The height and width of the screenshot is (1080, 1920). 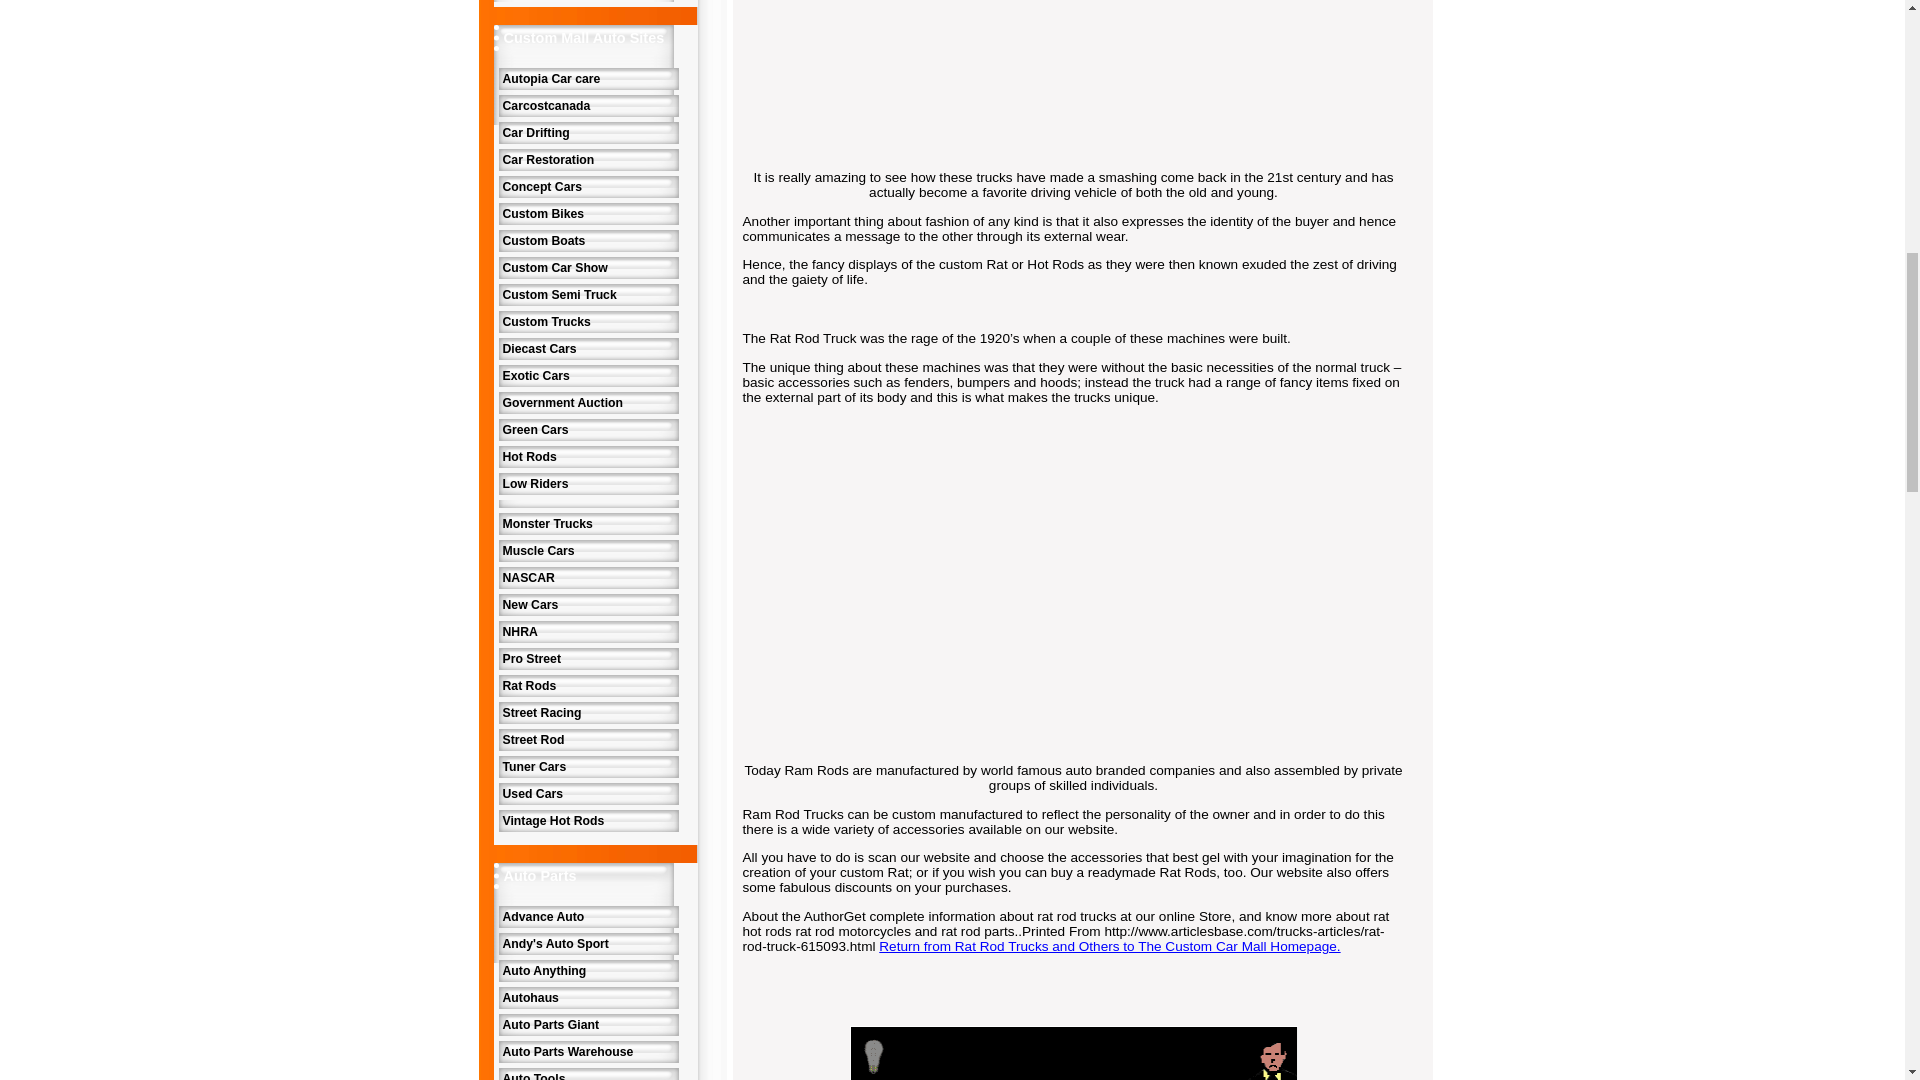 What do you see at coordinates (587, 658) in the screenshot?
I see `Pro Street` at bounding box center [587, 658].